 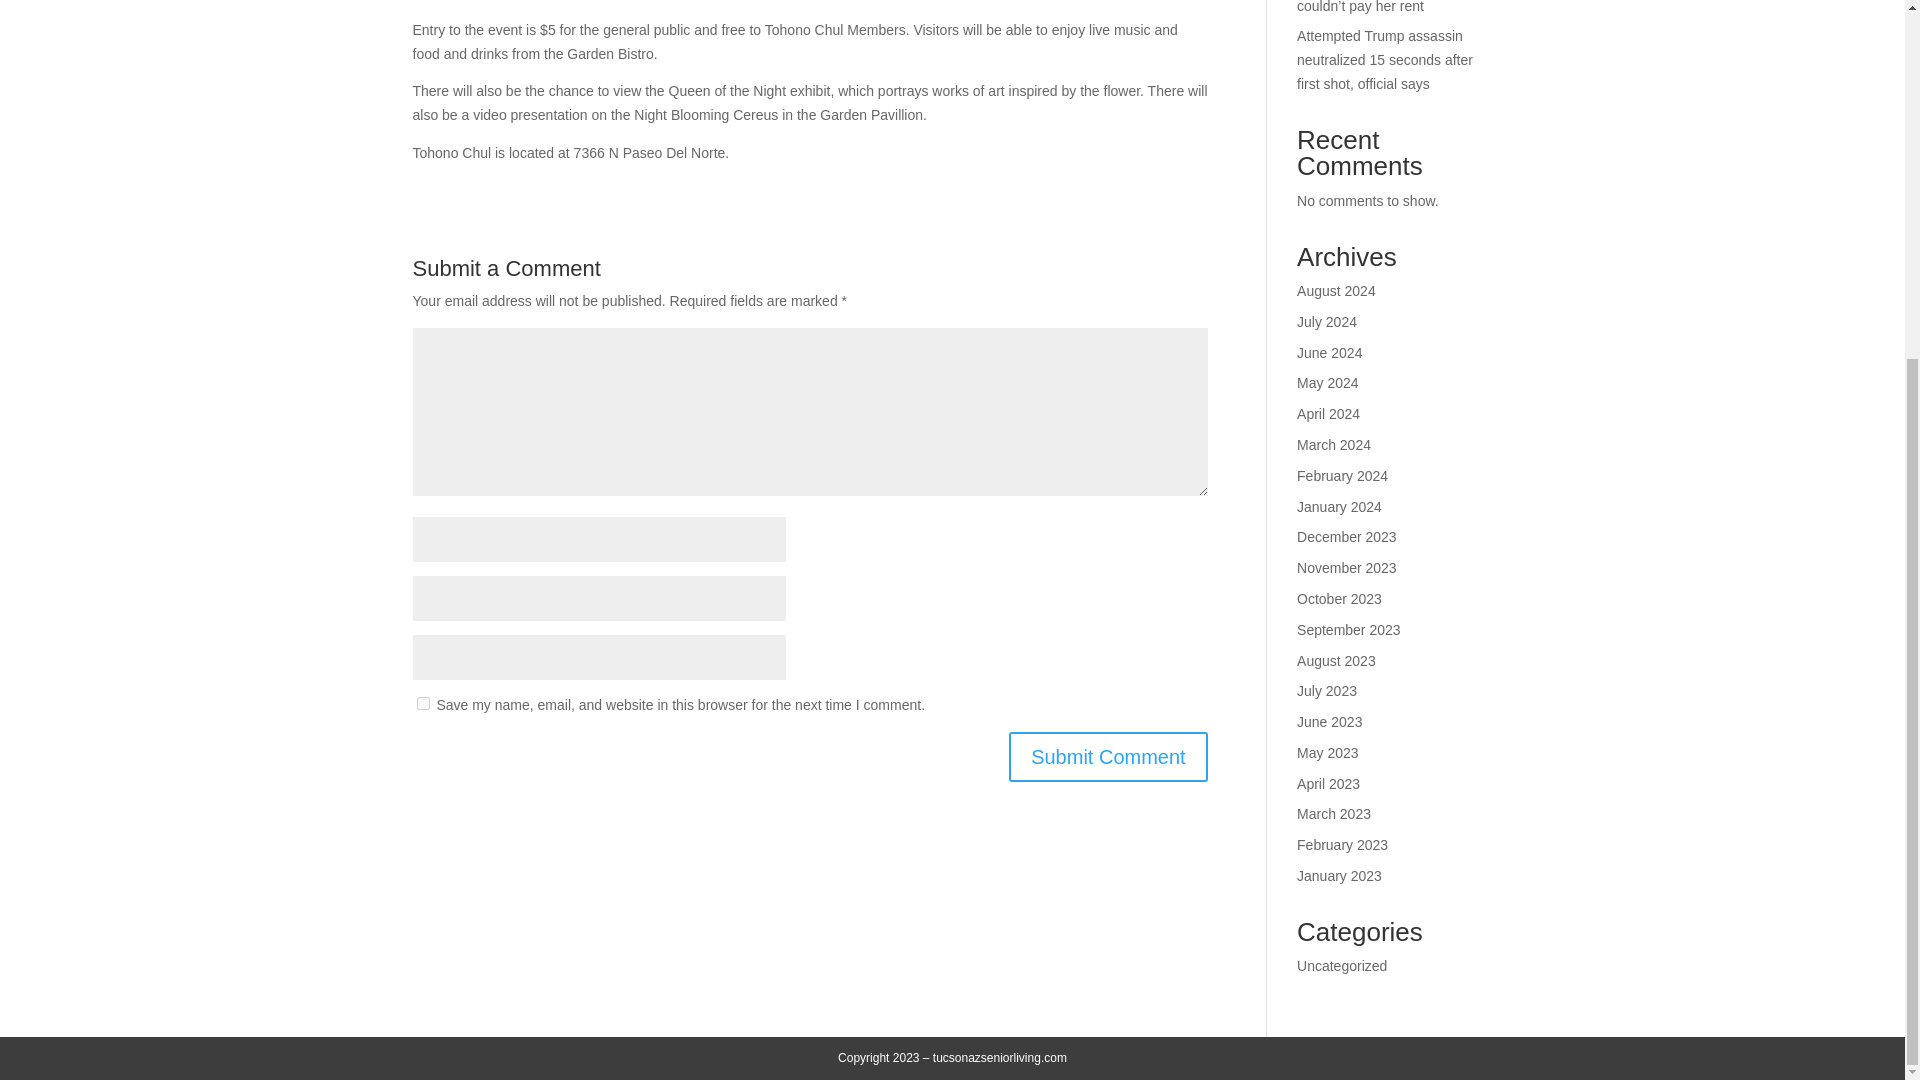 I want to click on April 2023, so click(x=1328, y=784).